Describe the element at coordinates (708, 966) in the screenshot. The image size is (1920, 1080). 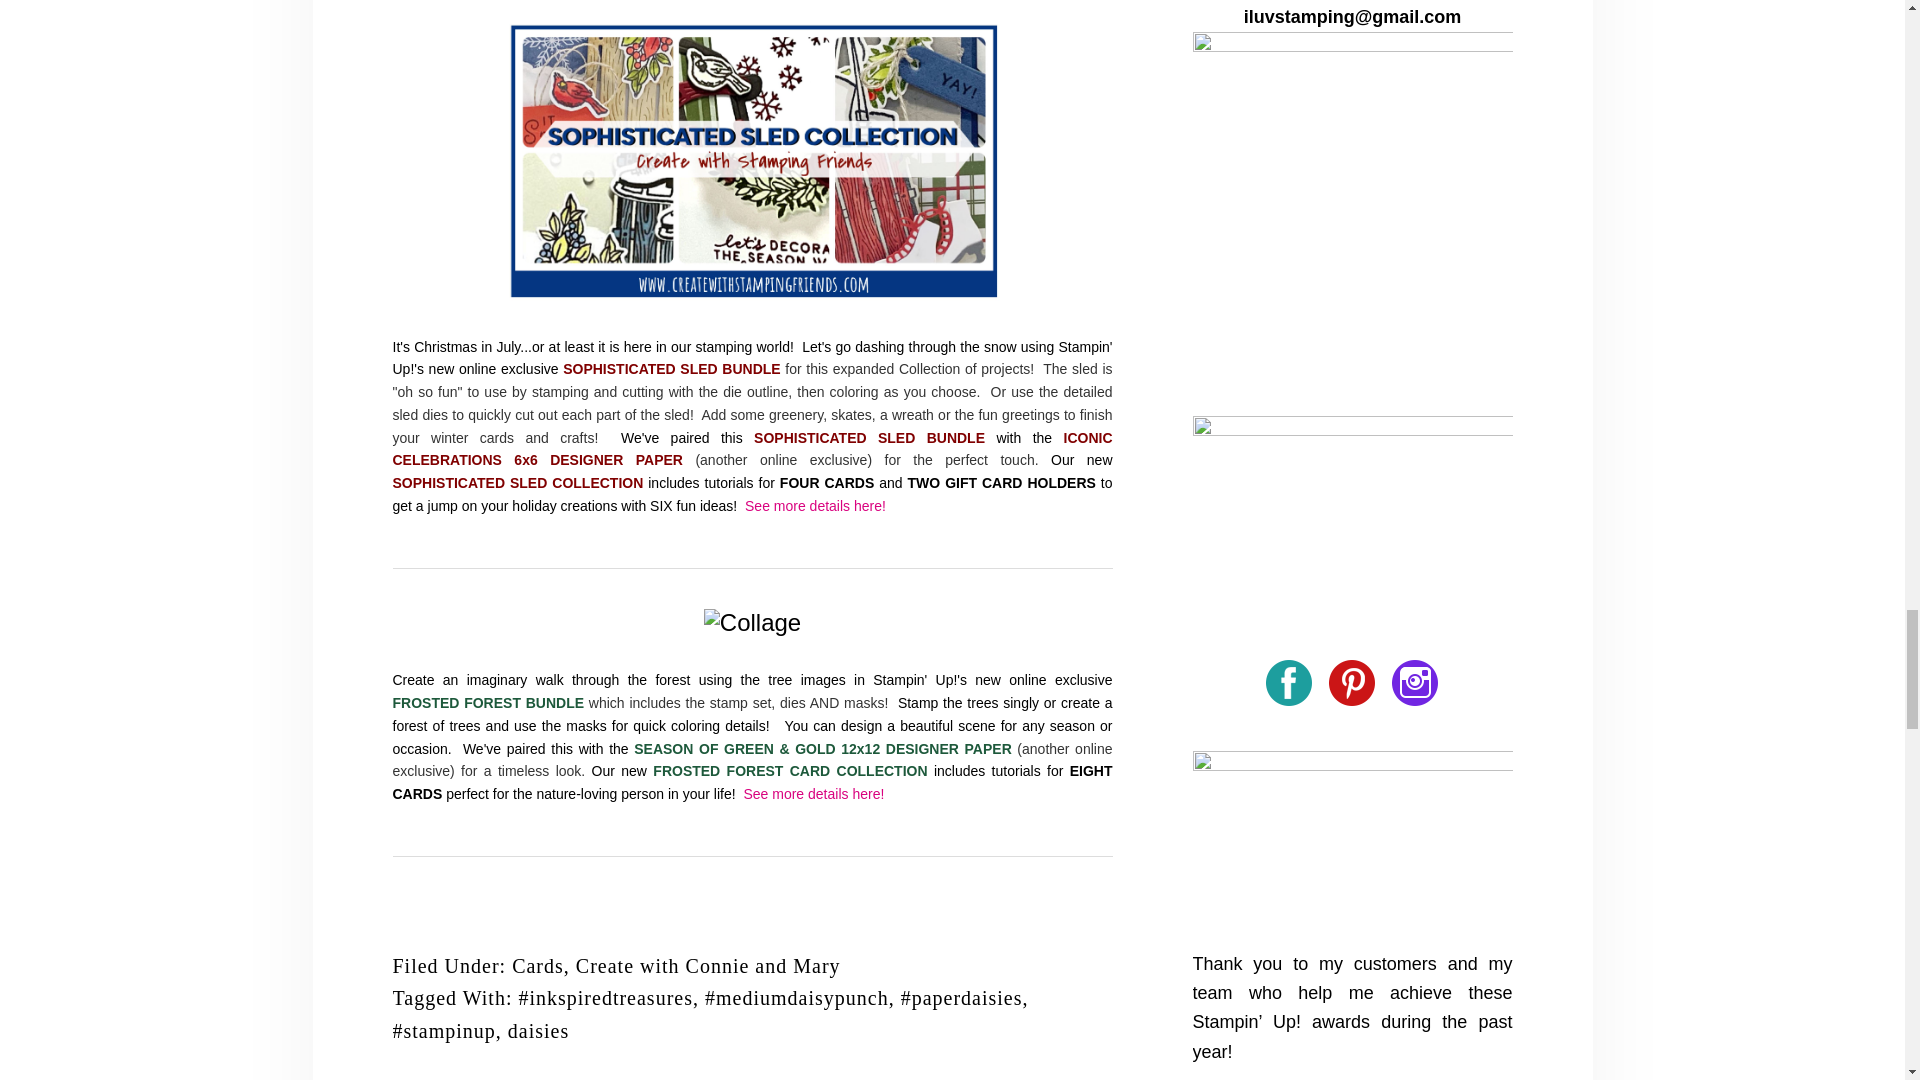
I see `Create with Connie and Mary` at that location.